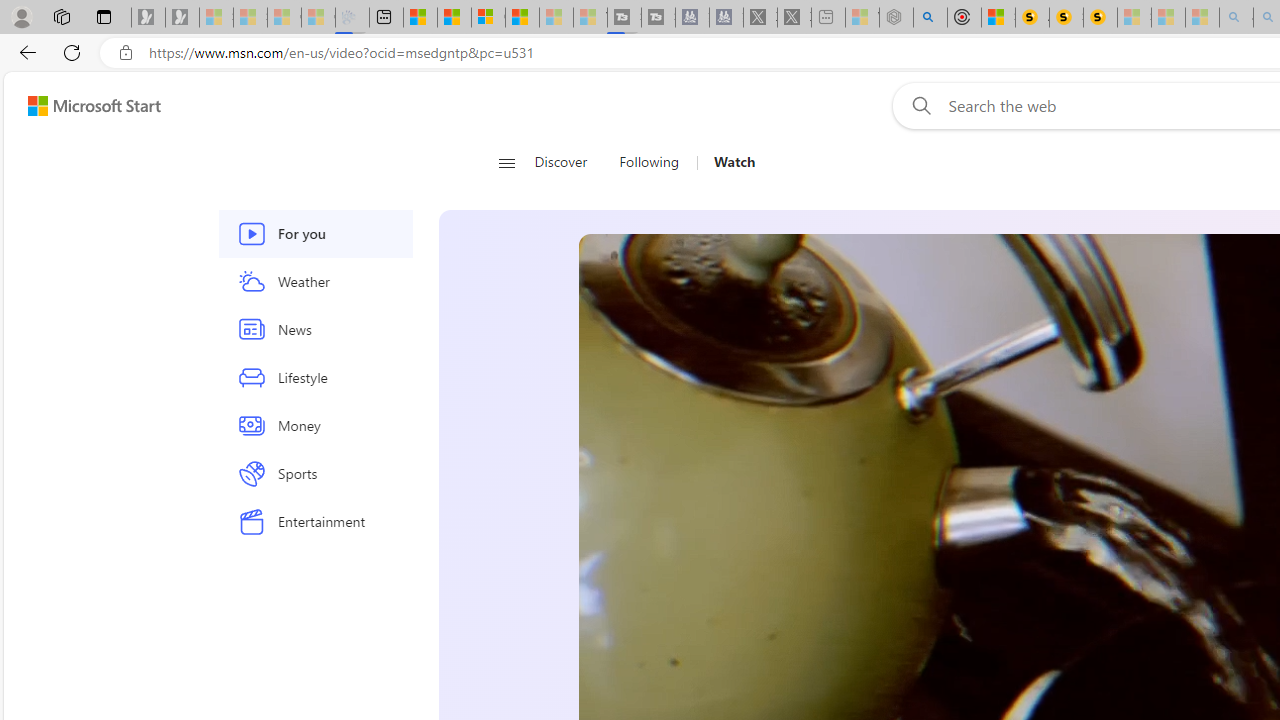  I want to click on Wildlife - MSN - Sleeping, so click(862, 18).